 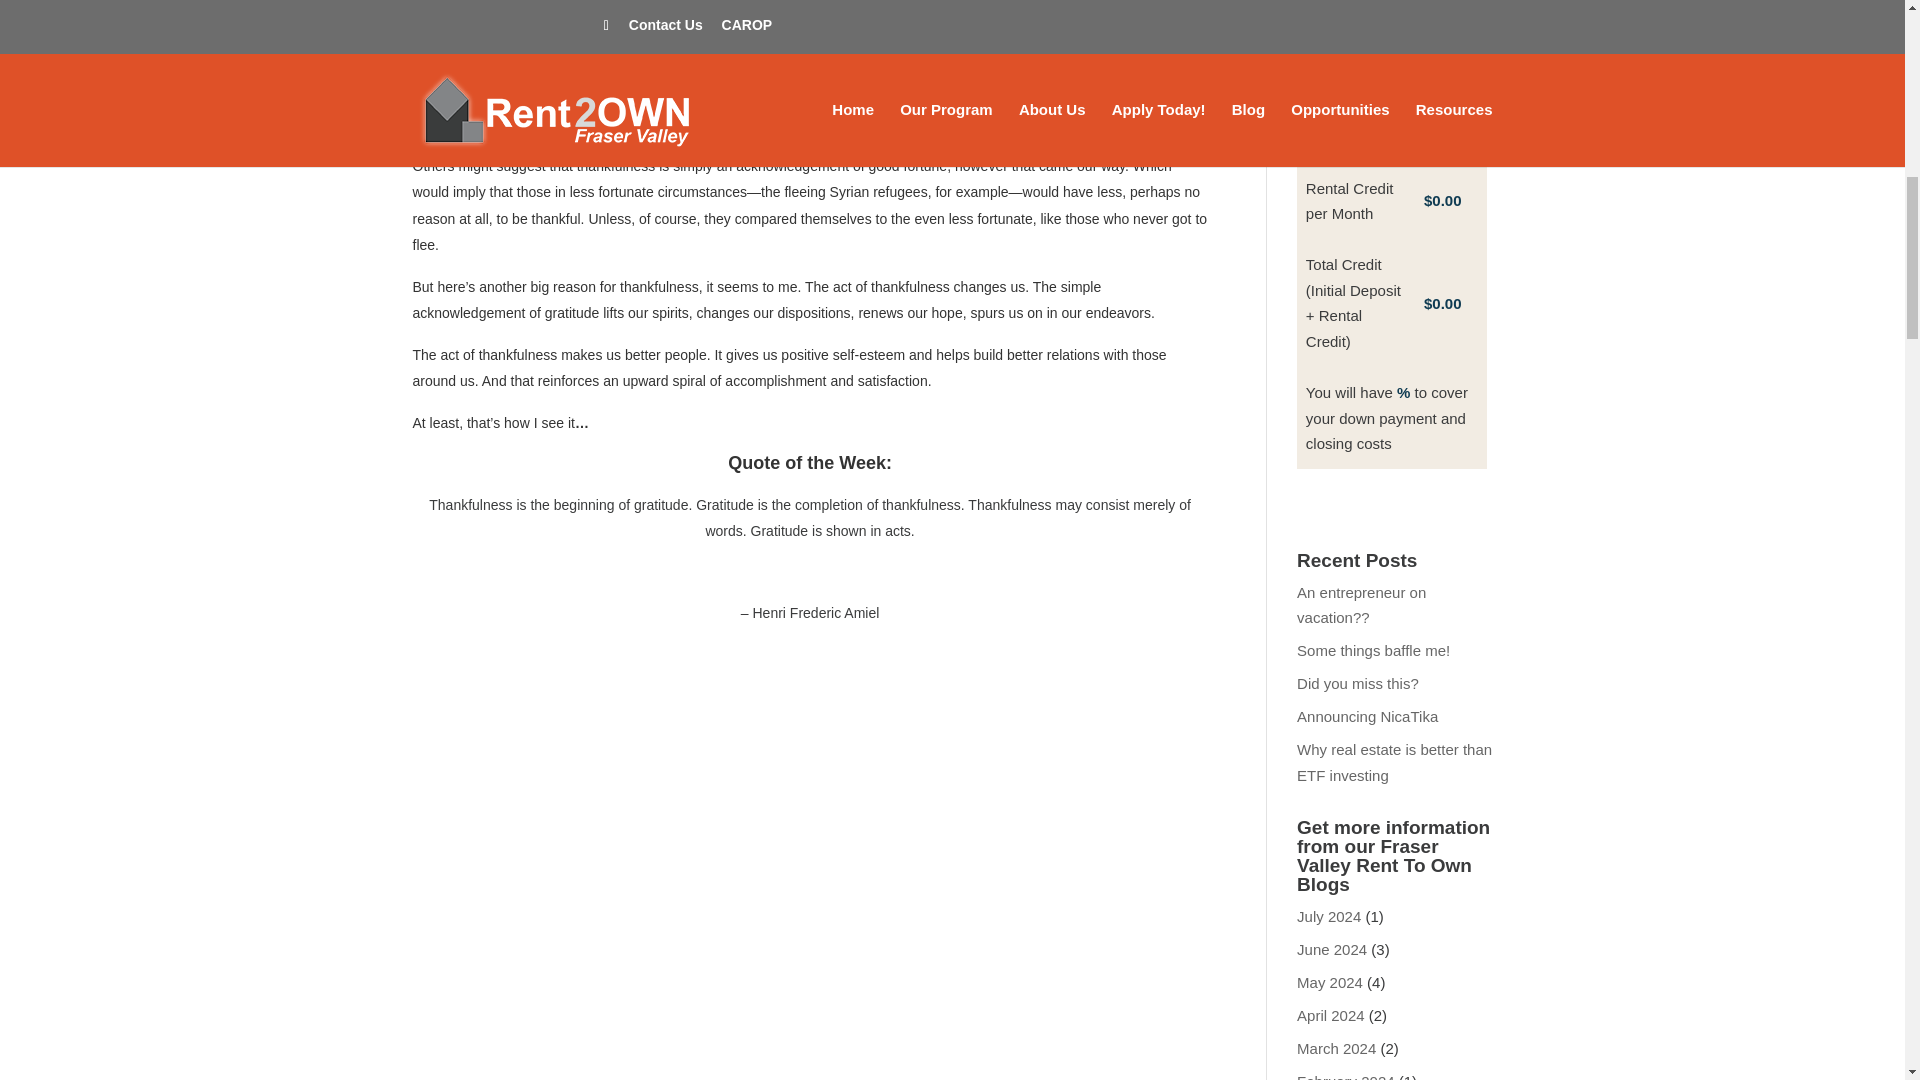 What do you see at coordinates (1368, 716) in the screenshot?
I see `Announcing NicaTika` at bounding box center [1368, 716].